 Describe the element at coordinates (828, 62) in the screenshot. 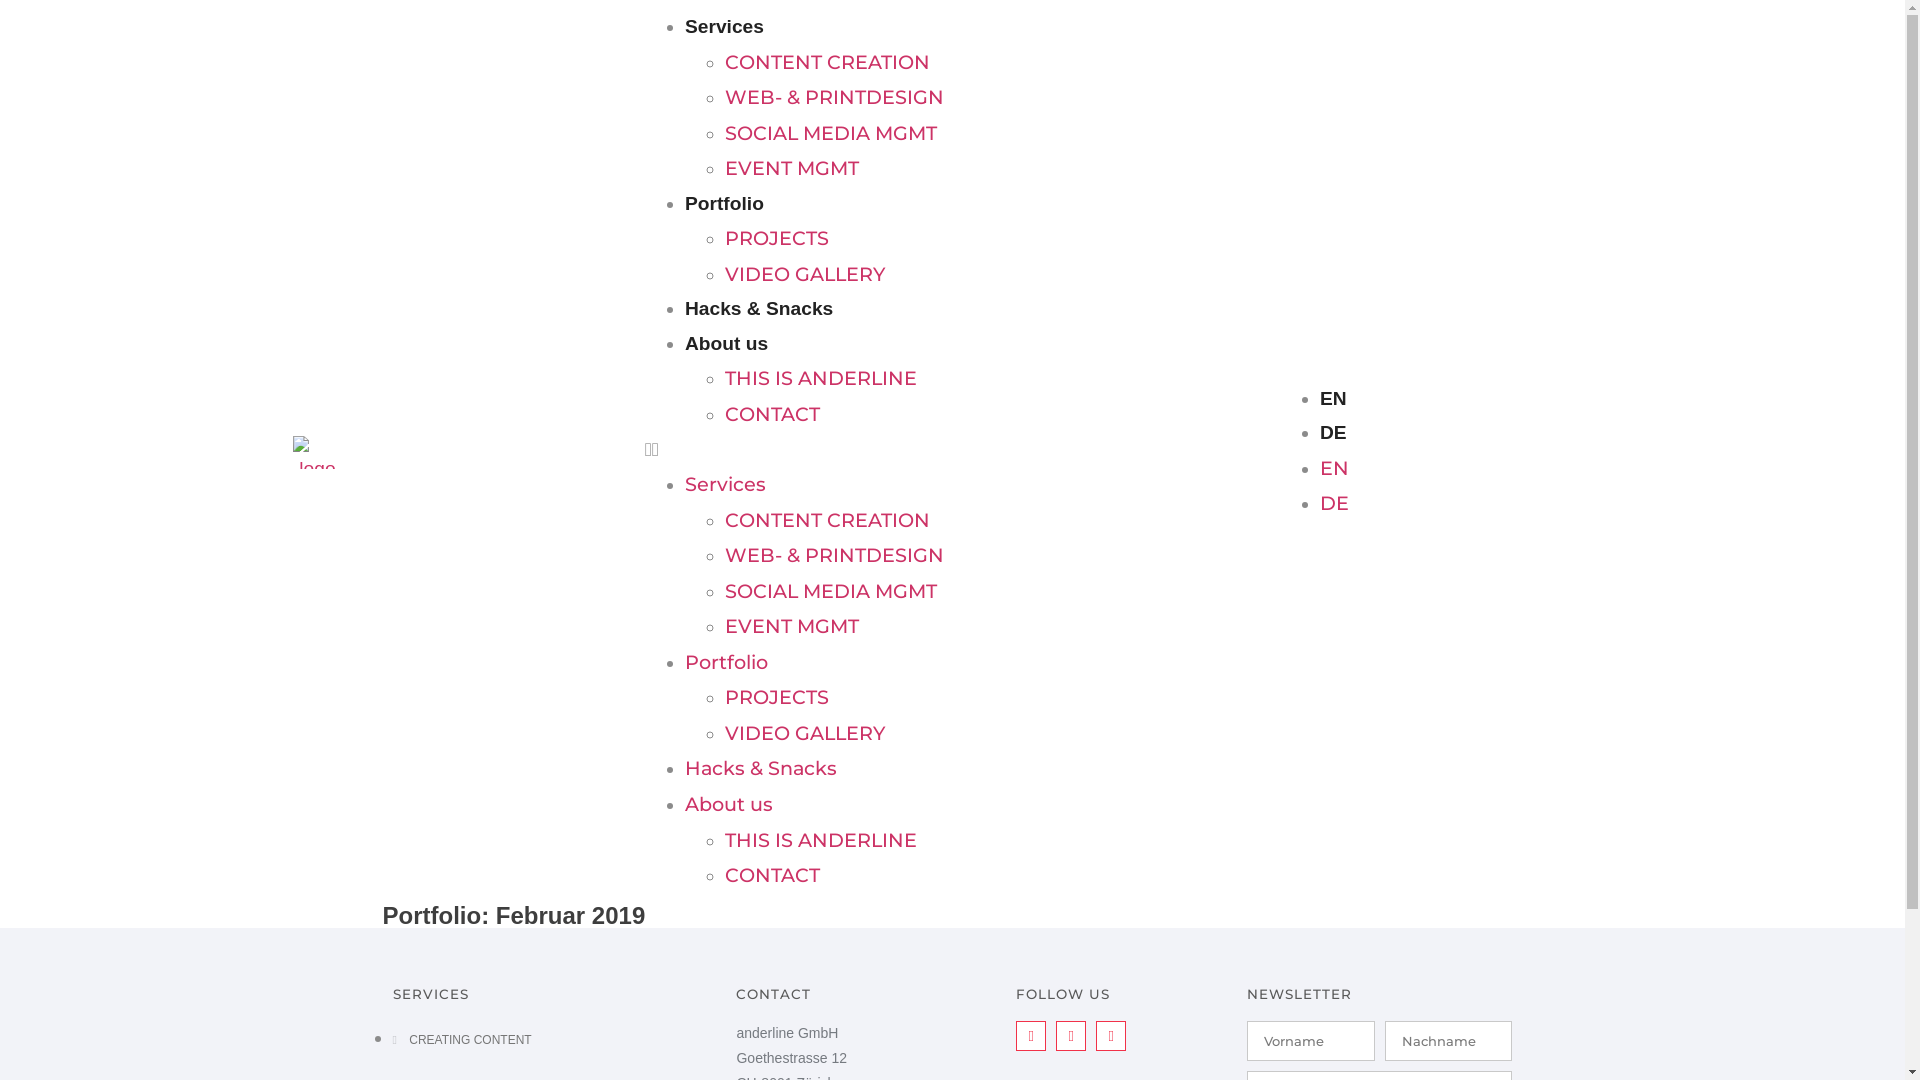

I see `CONTENT CREATION` at that location.